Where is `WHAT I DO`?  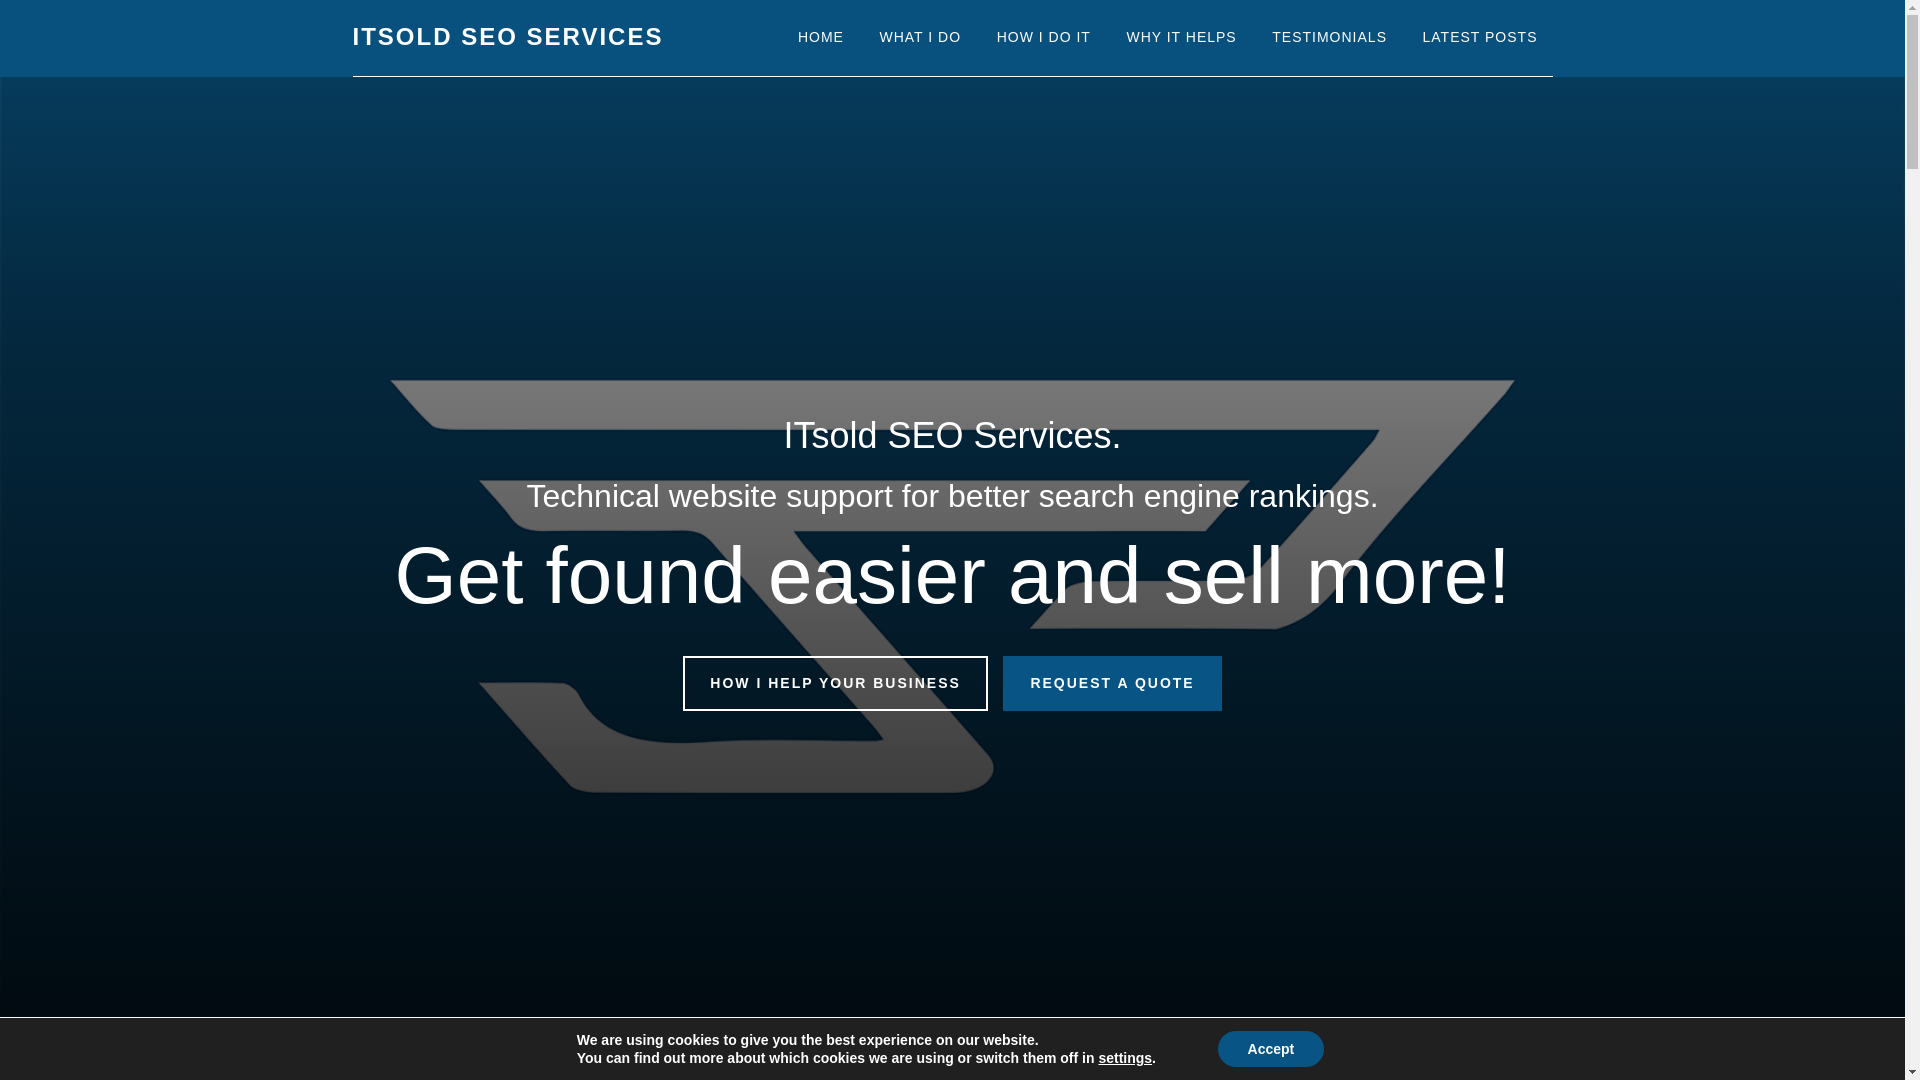 WHAT I DO is located at coordinates (920, 38).